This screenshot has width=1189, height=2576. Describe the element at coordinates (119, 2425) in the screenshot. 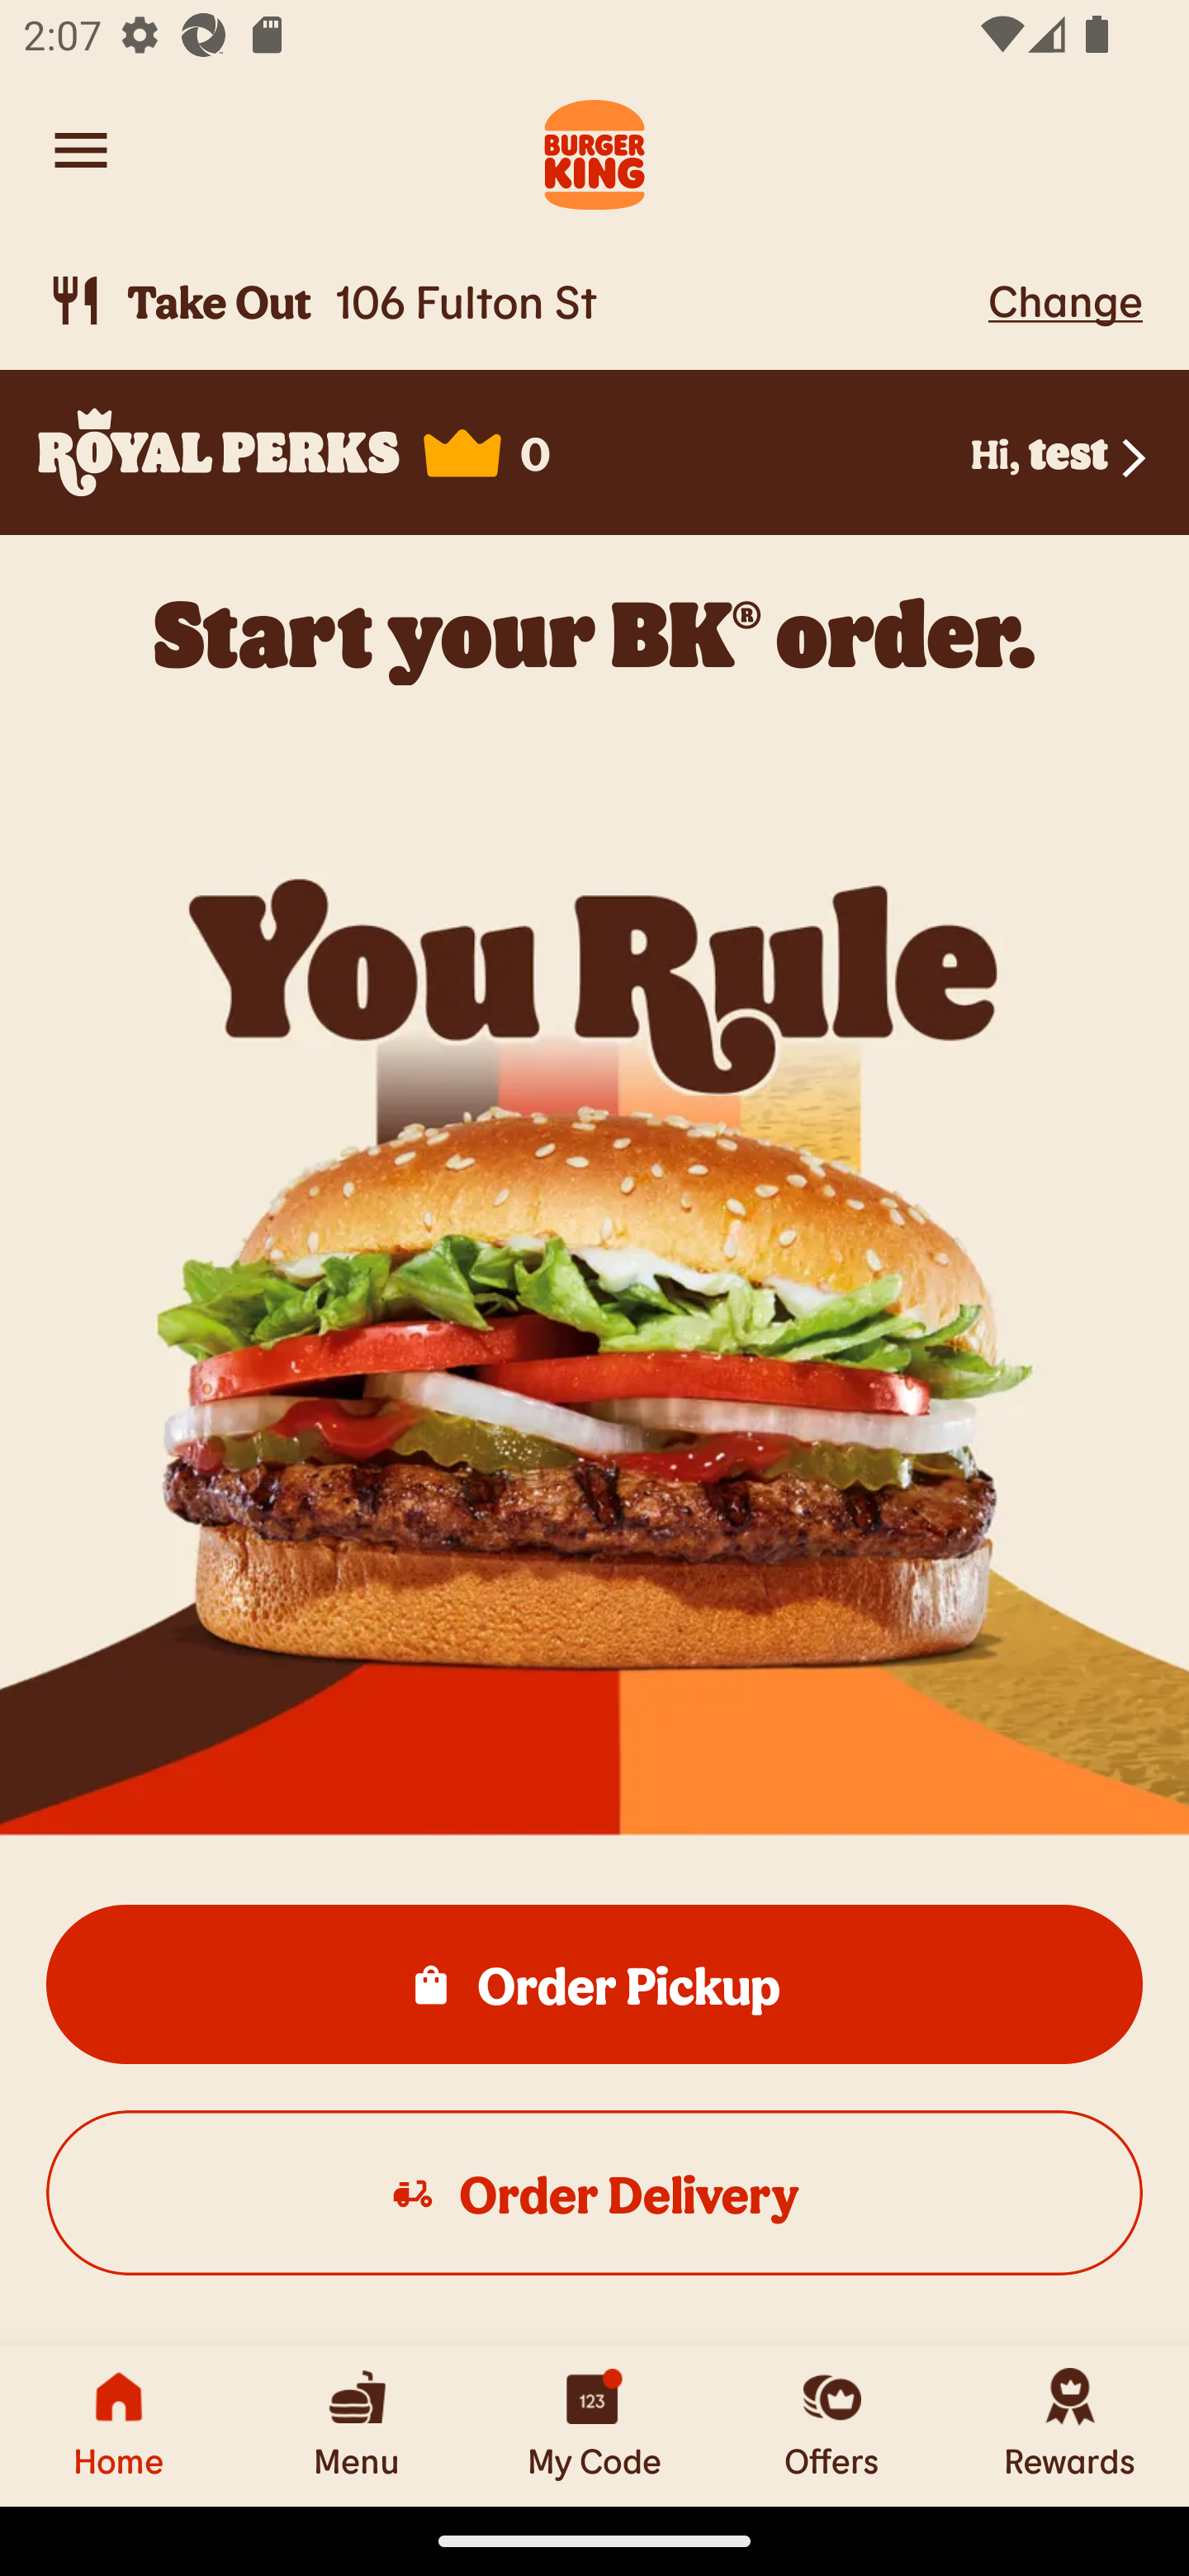

I see `Home` at that location.